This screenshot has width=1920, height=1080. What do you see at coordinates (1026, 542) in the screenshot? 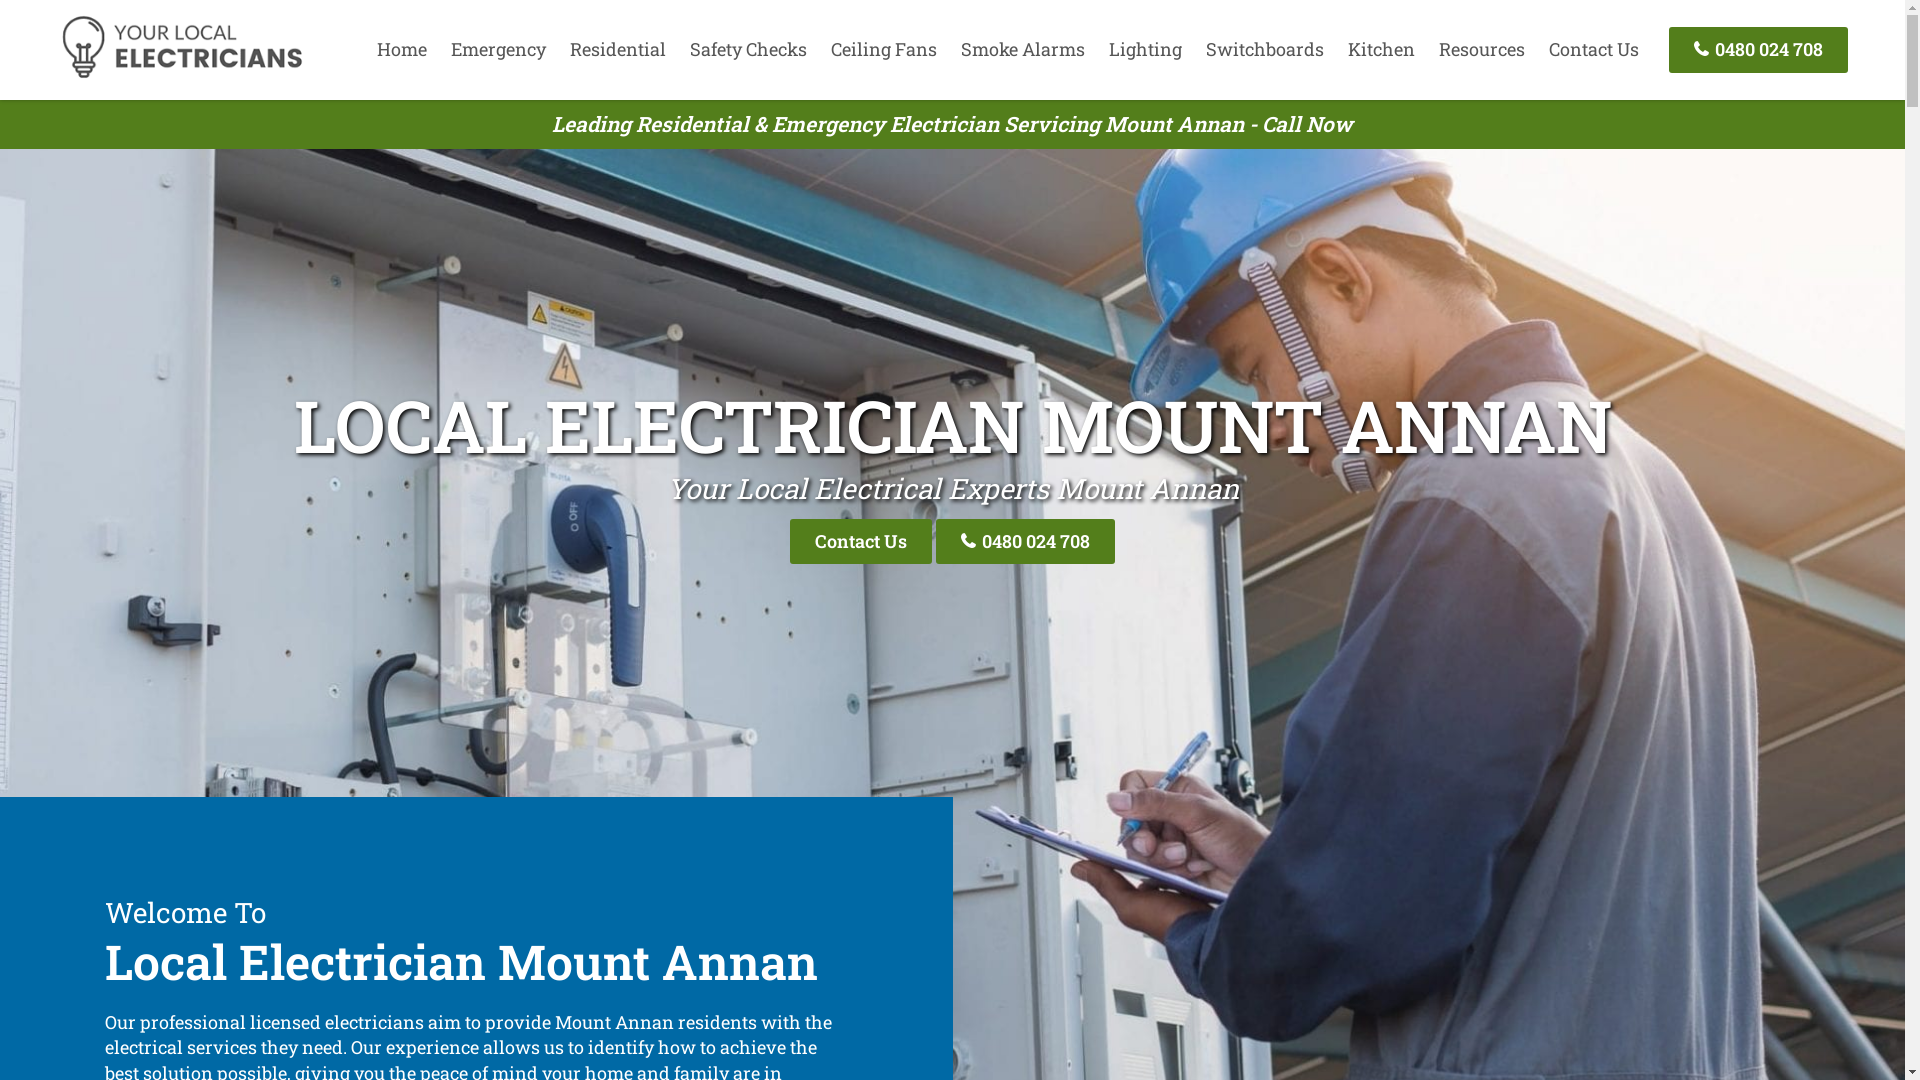
I see `0480 024 708` at bounding box center [1026, 542].